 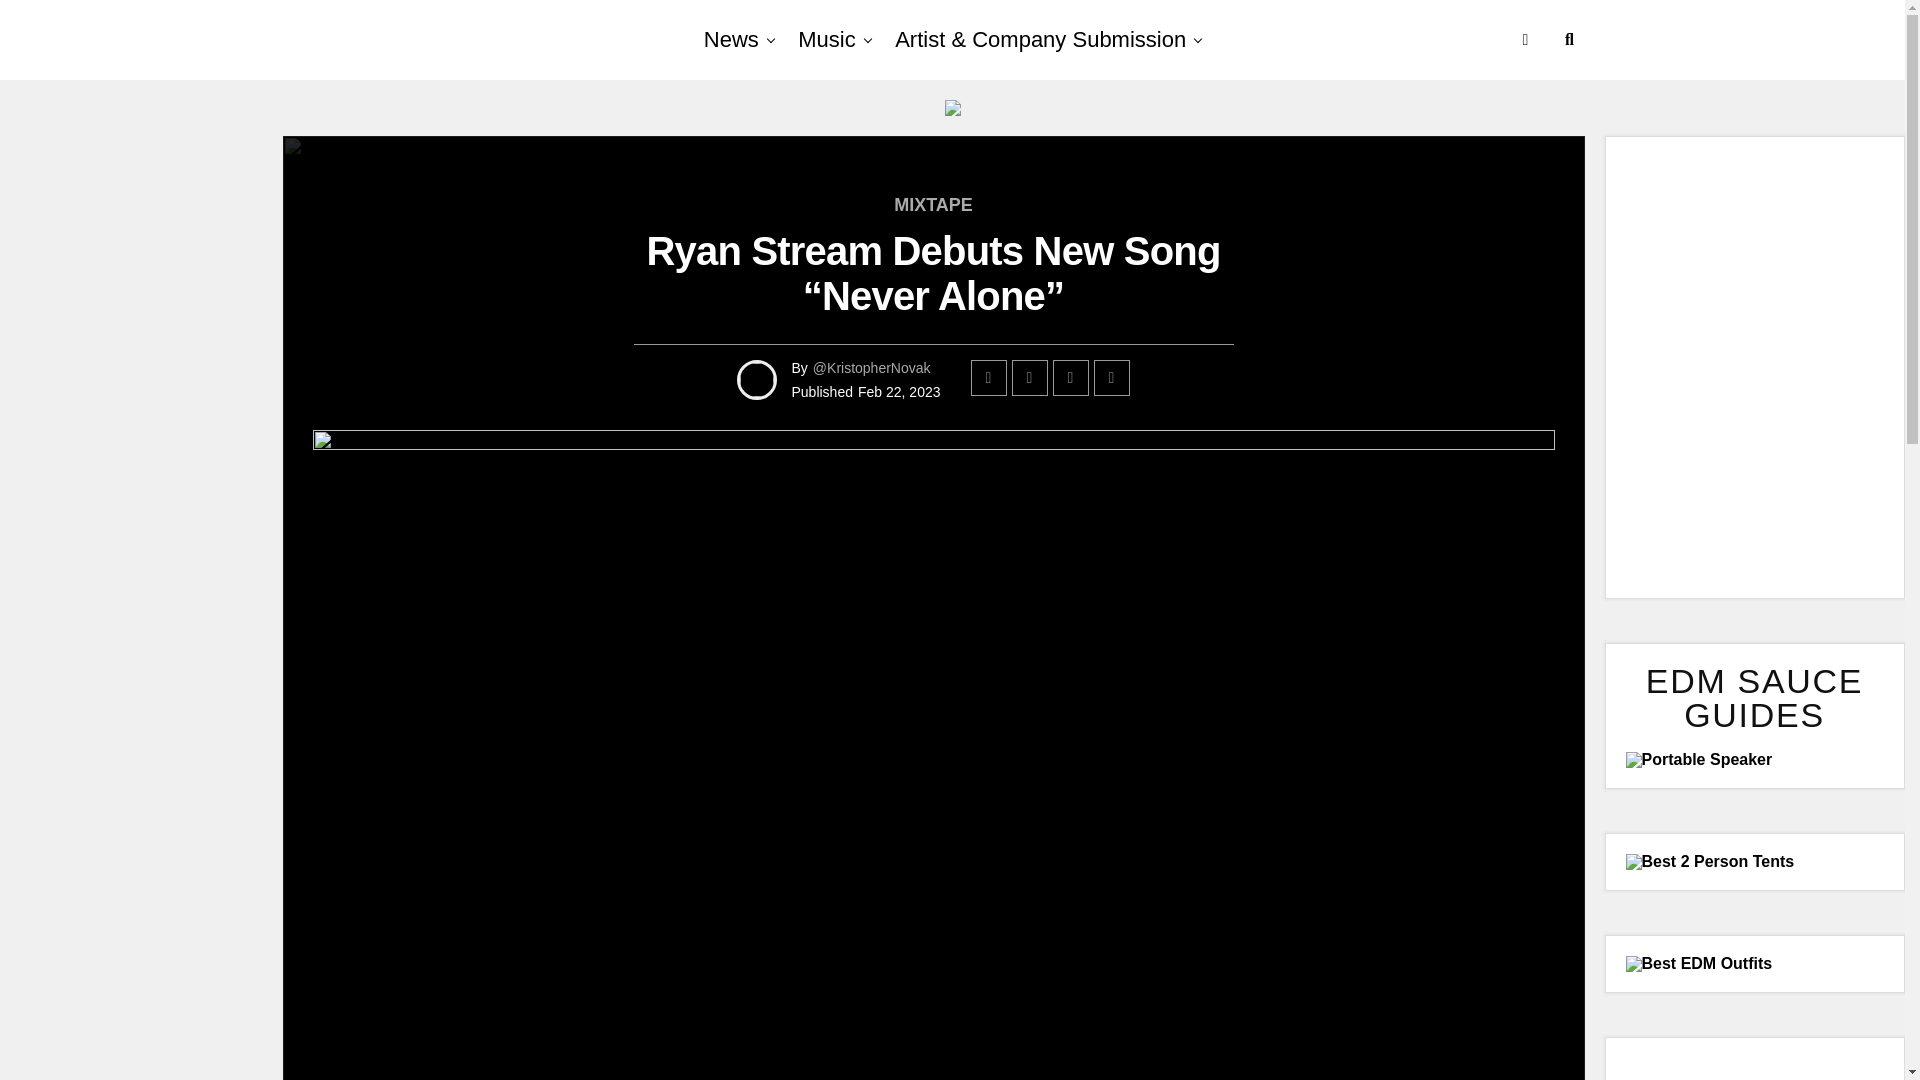 I want to click on News, so click(x=731, y=40).